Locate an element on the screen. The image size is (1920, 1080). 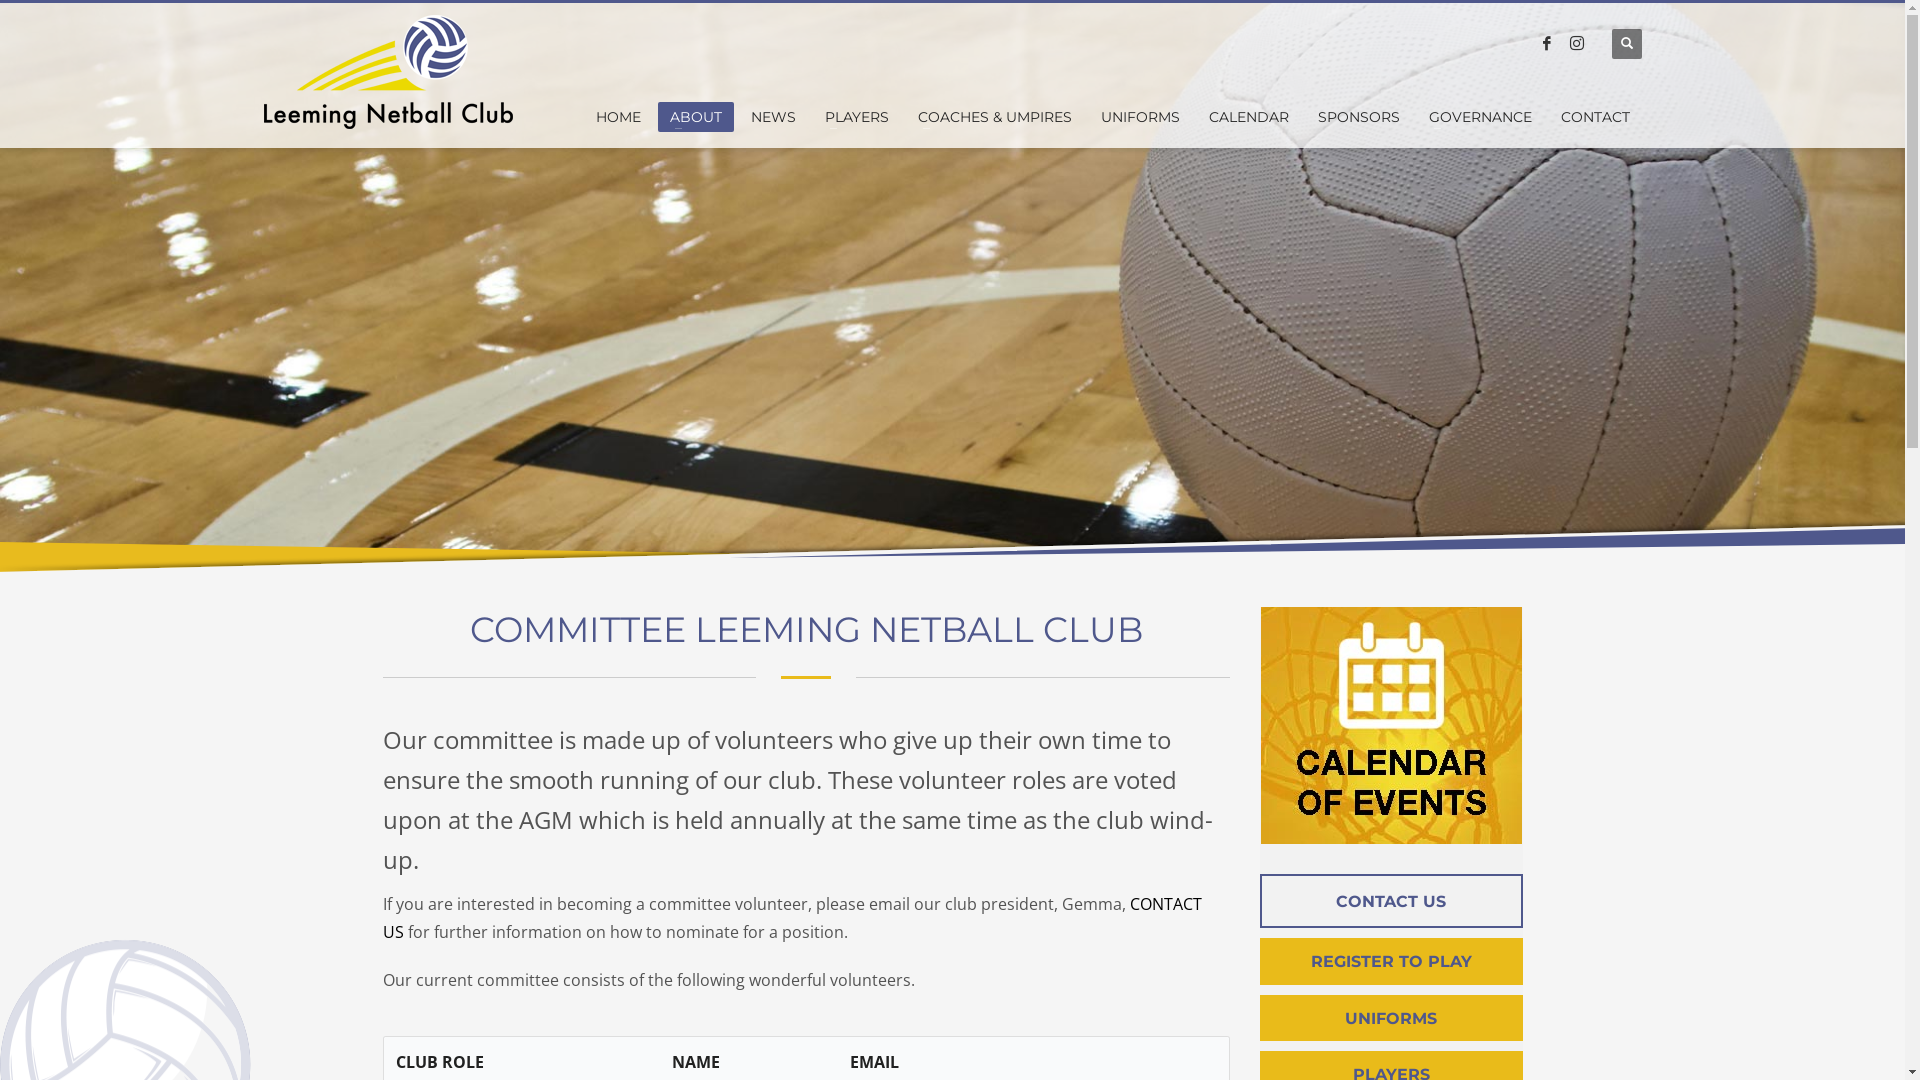
CONTACT US is located at coordinates (792, 917).